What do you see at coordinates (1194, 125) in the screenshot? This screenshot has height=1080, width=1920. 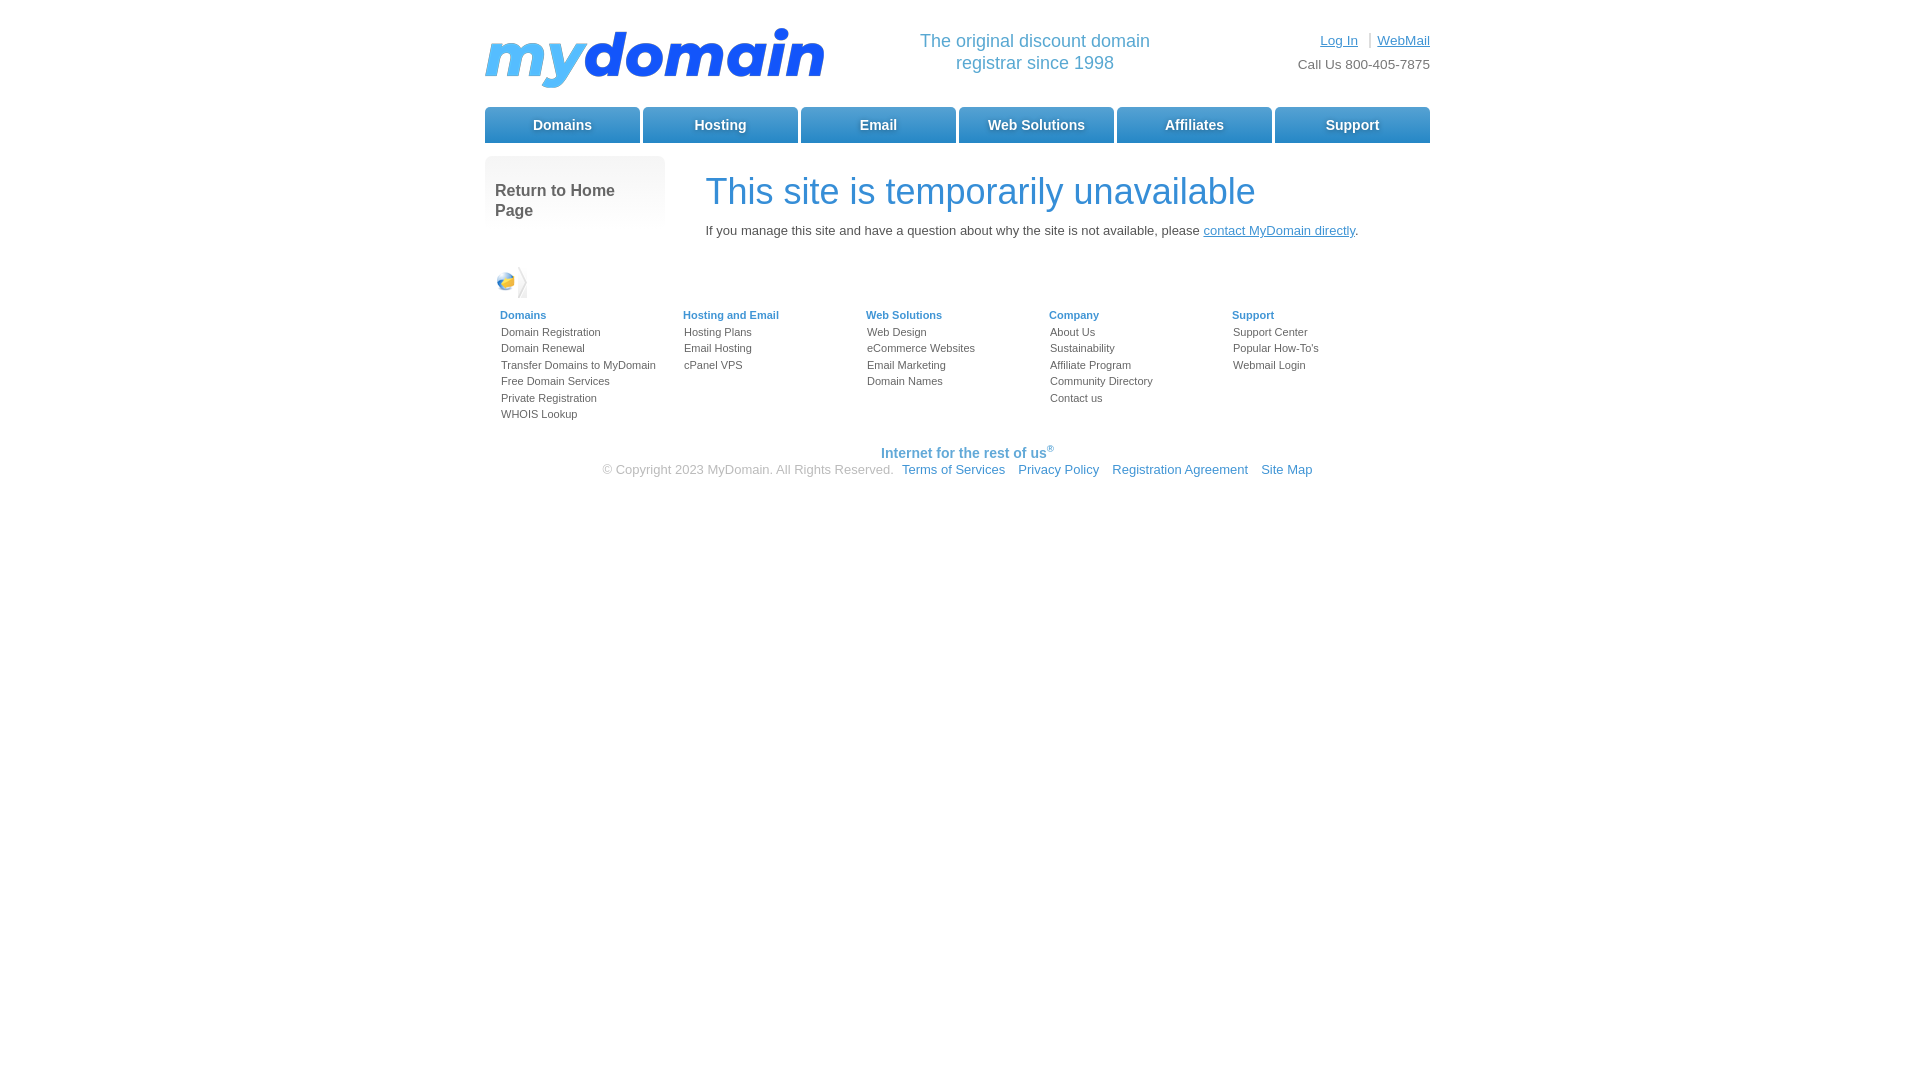 I see `Affiliates` at bounding box center [1194, 125].